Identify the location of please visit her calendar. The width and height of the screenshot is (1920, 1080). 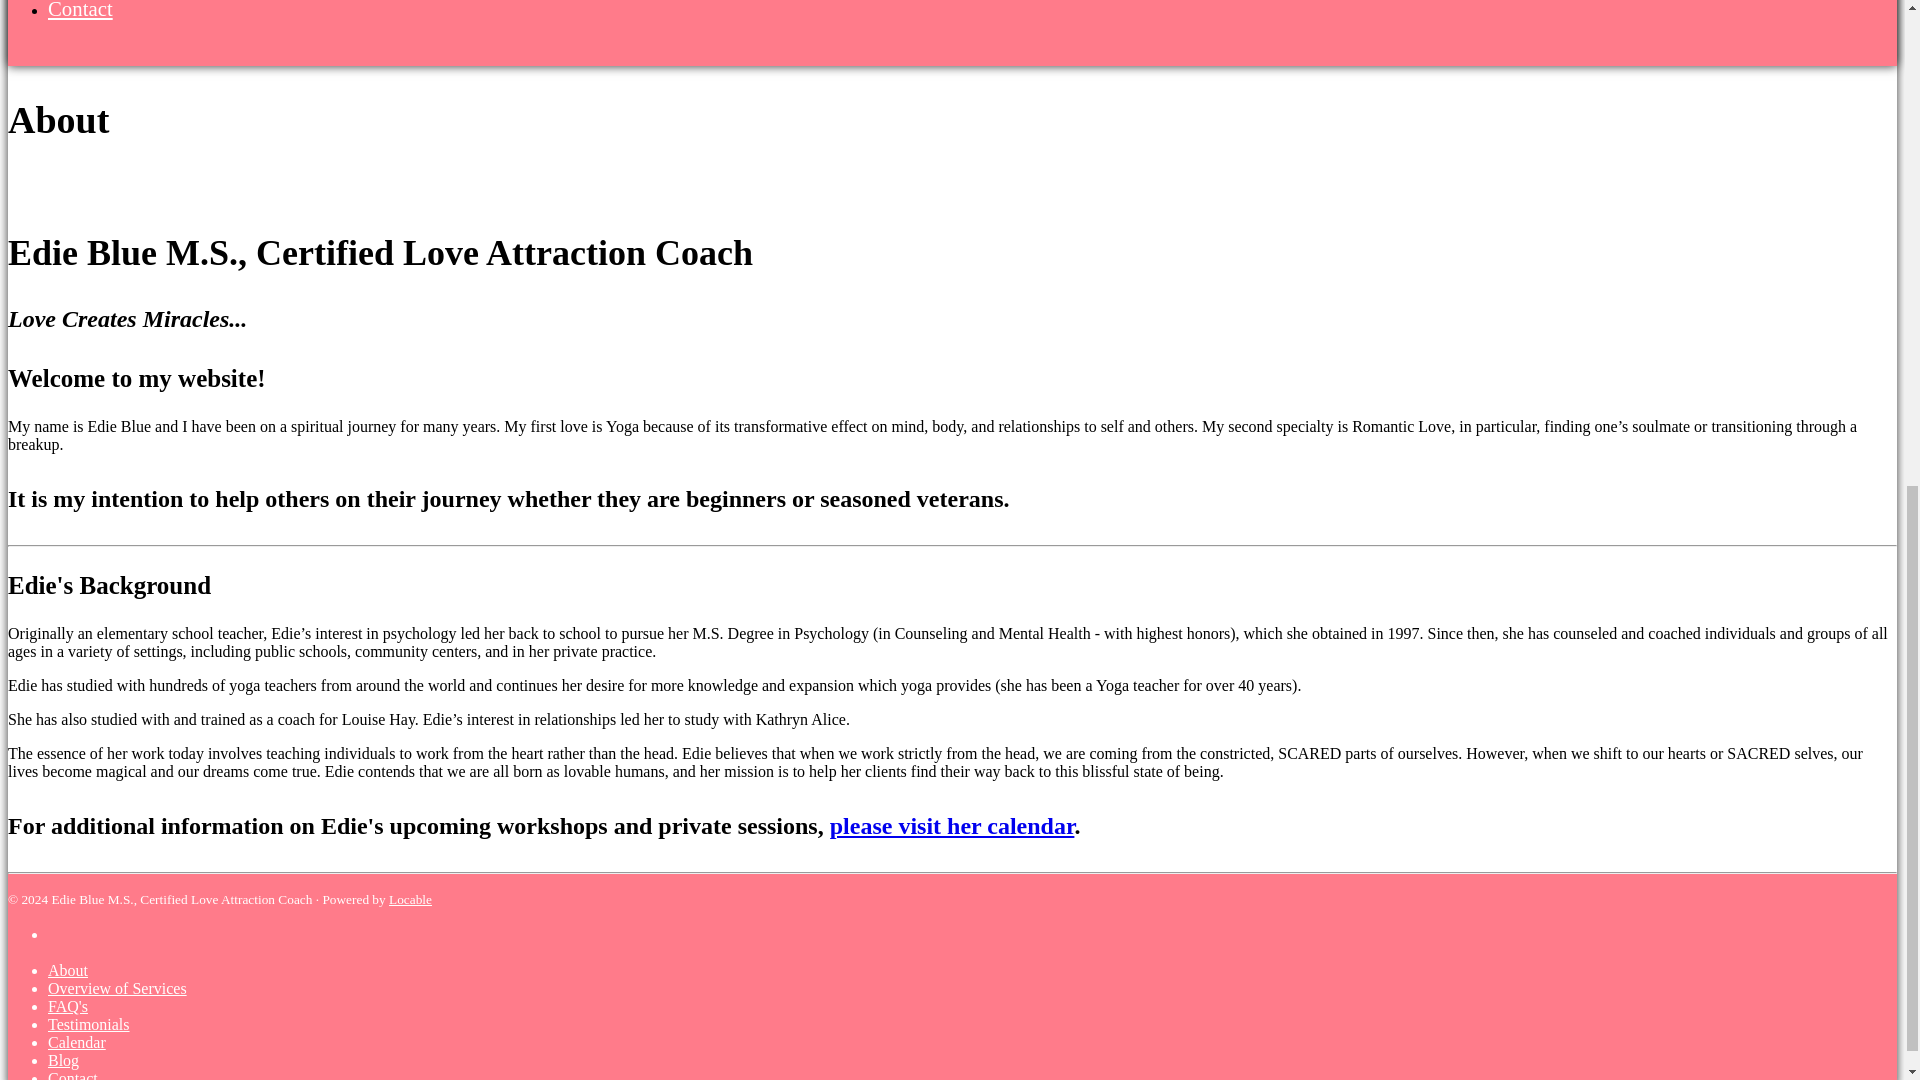
(952, 826).